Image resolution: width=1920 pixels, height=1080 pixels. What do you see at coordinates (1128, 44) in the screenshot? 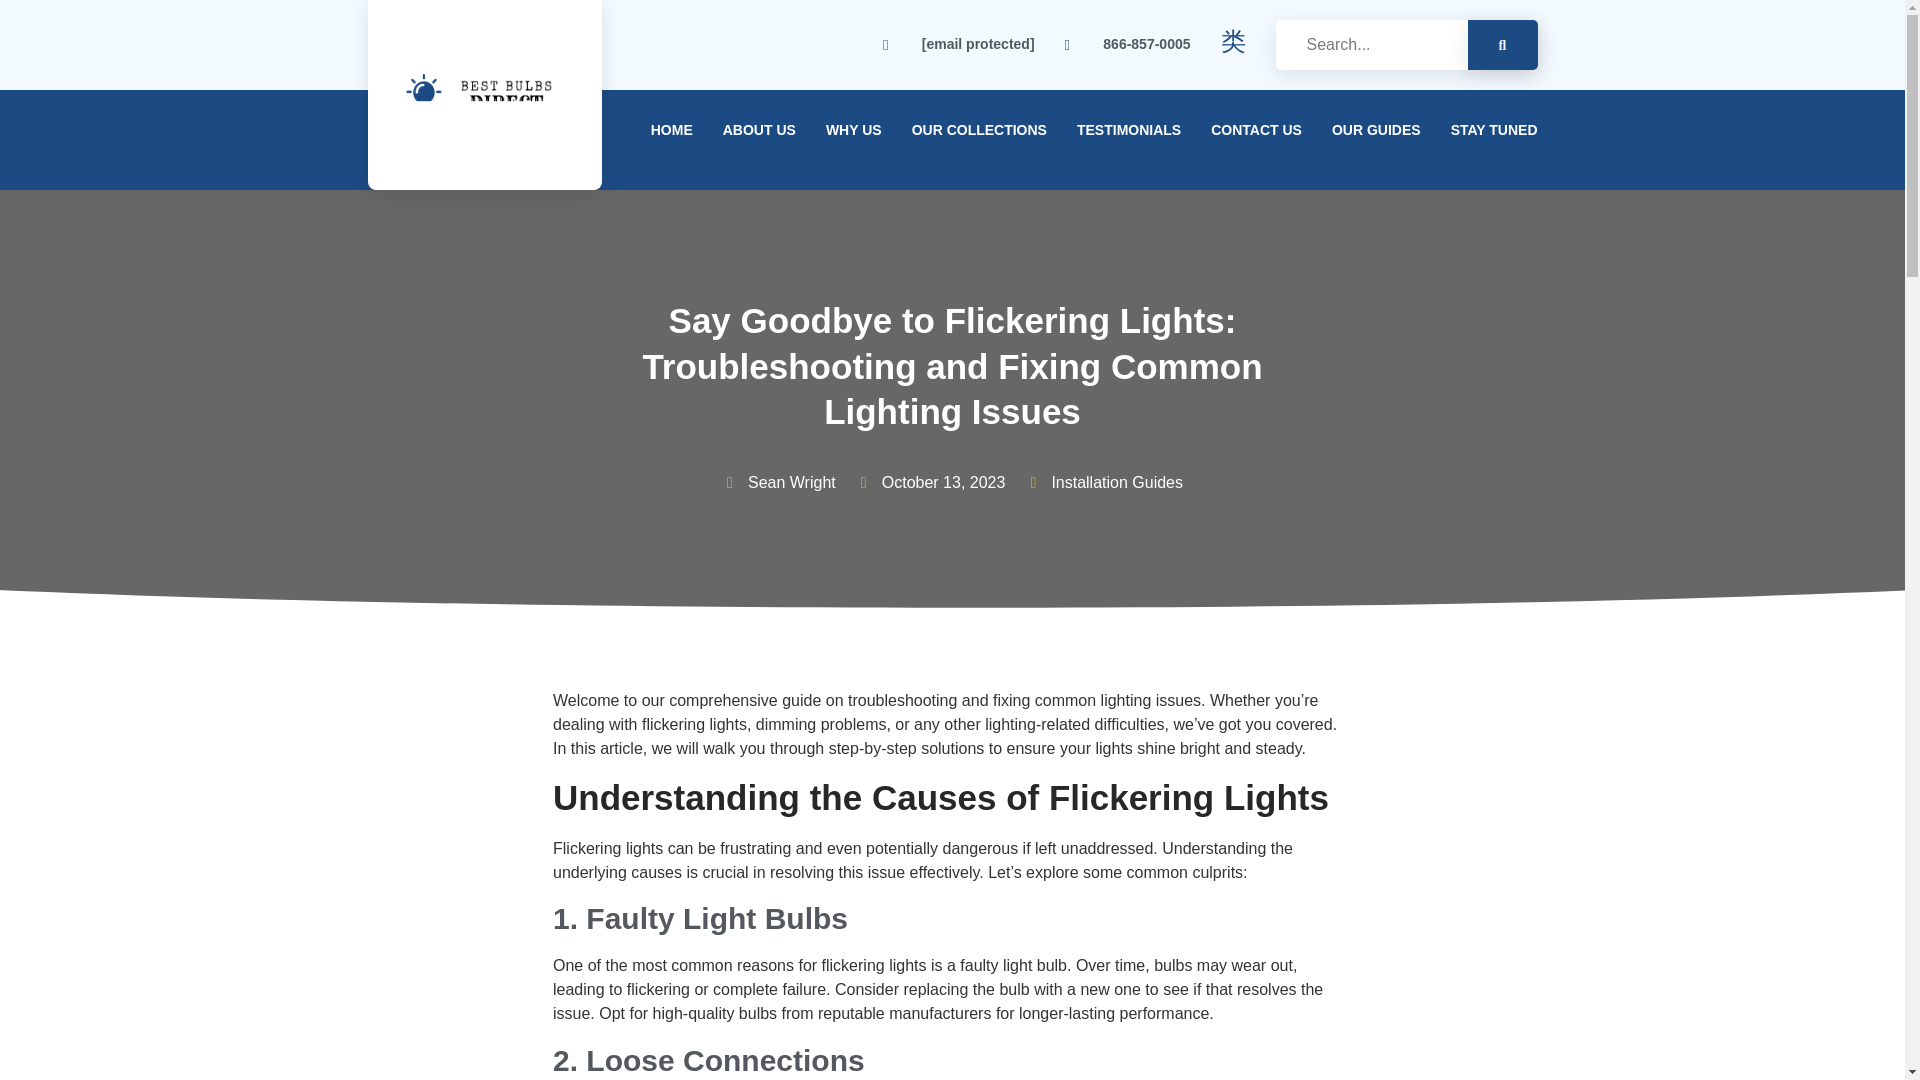
I see `866-857-0005` at bounding box center [1128, 44].